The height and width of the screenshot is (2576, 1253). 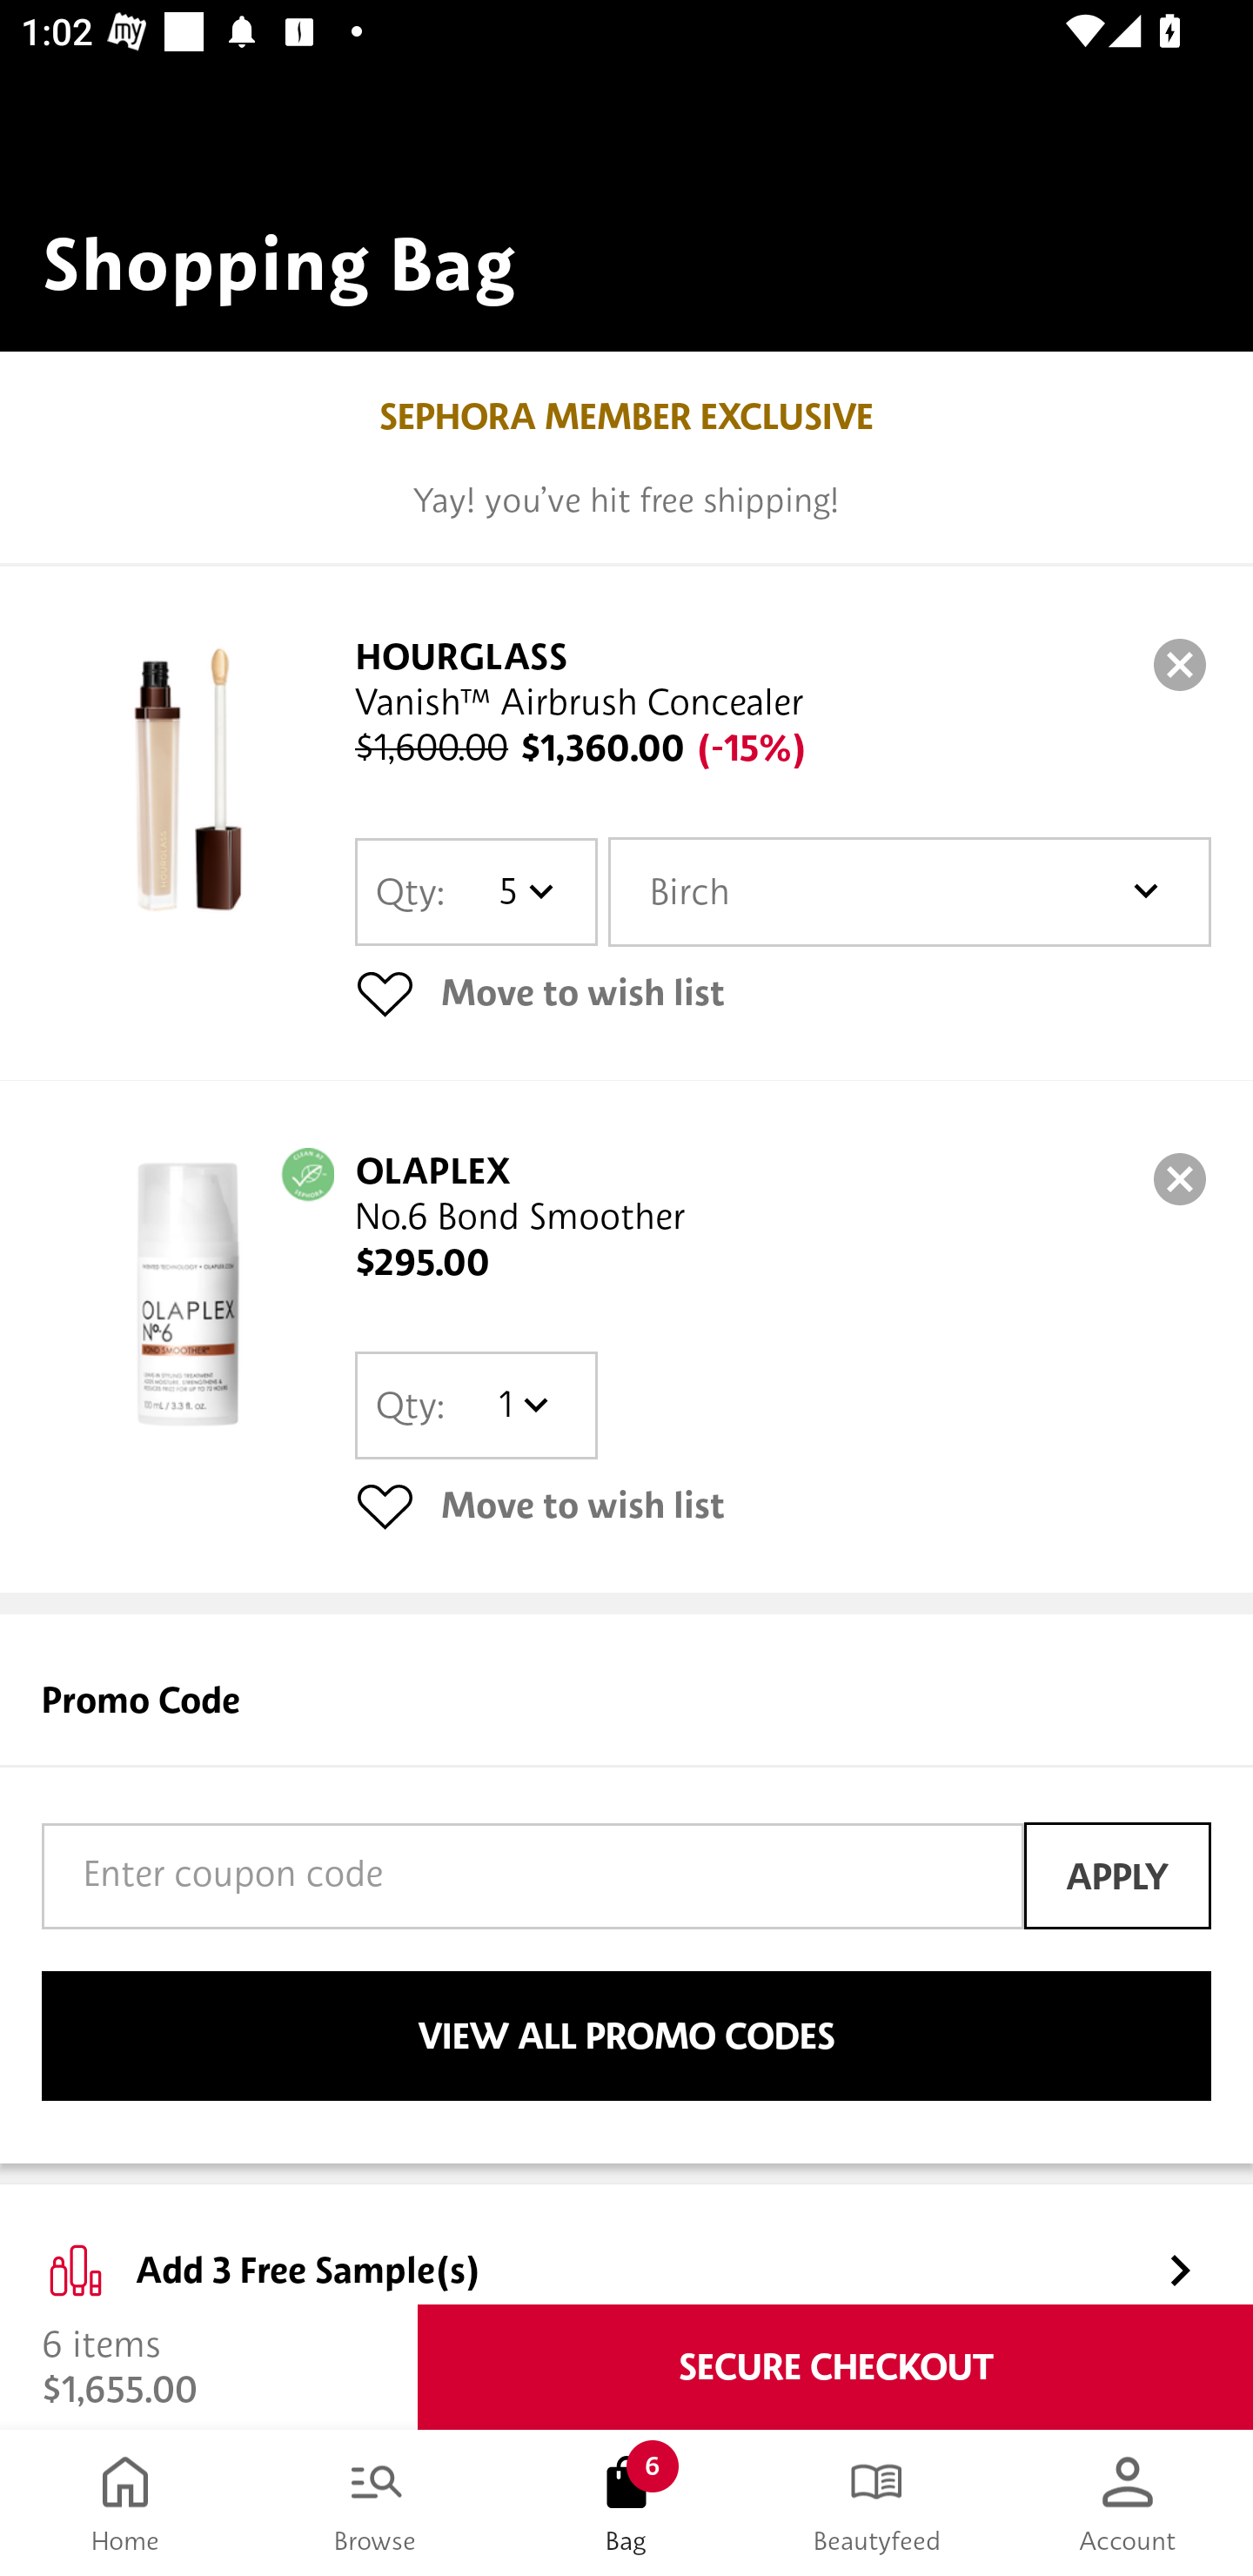 What do you see at coordinates (533, 1876) in the screenshot?
I see `Enter coupon code` at bounding box center [533, 1876].